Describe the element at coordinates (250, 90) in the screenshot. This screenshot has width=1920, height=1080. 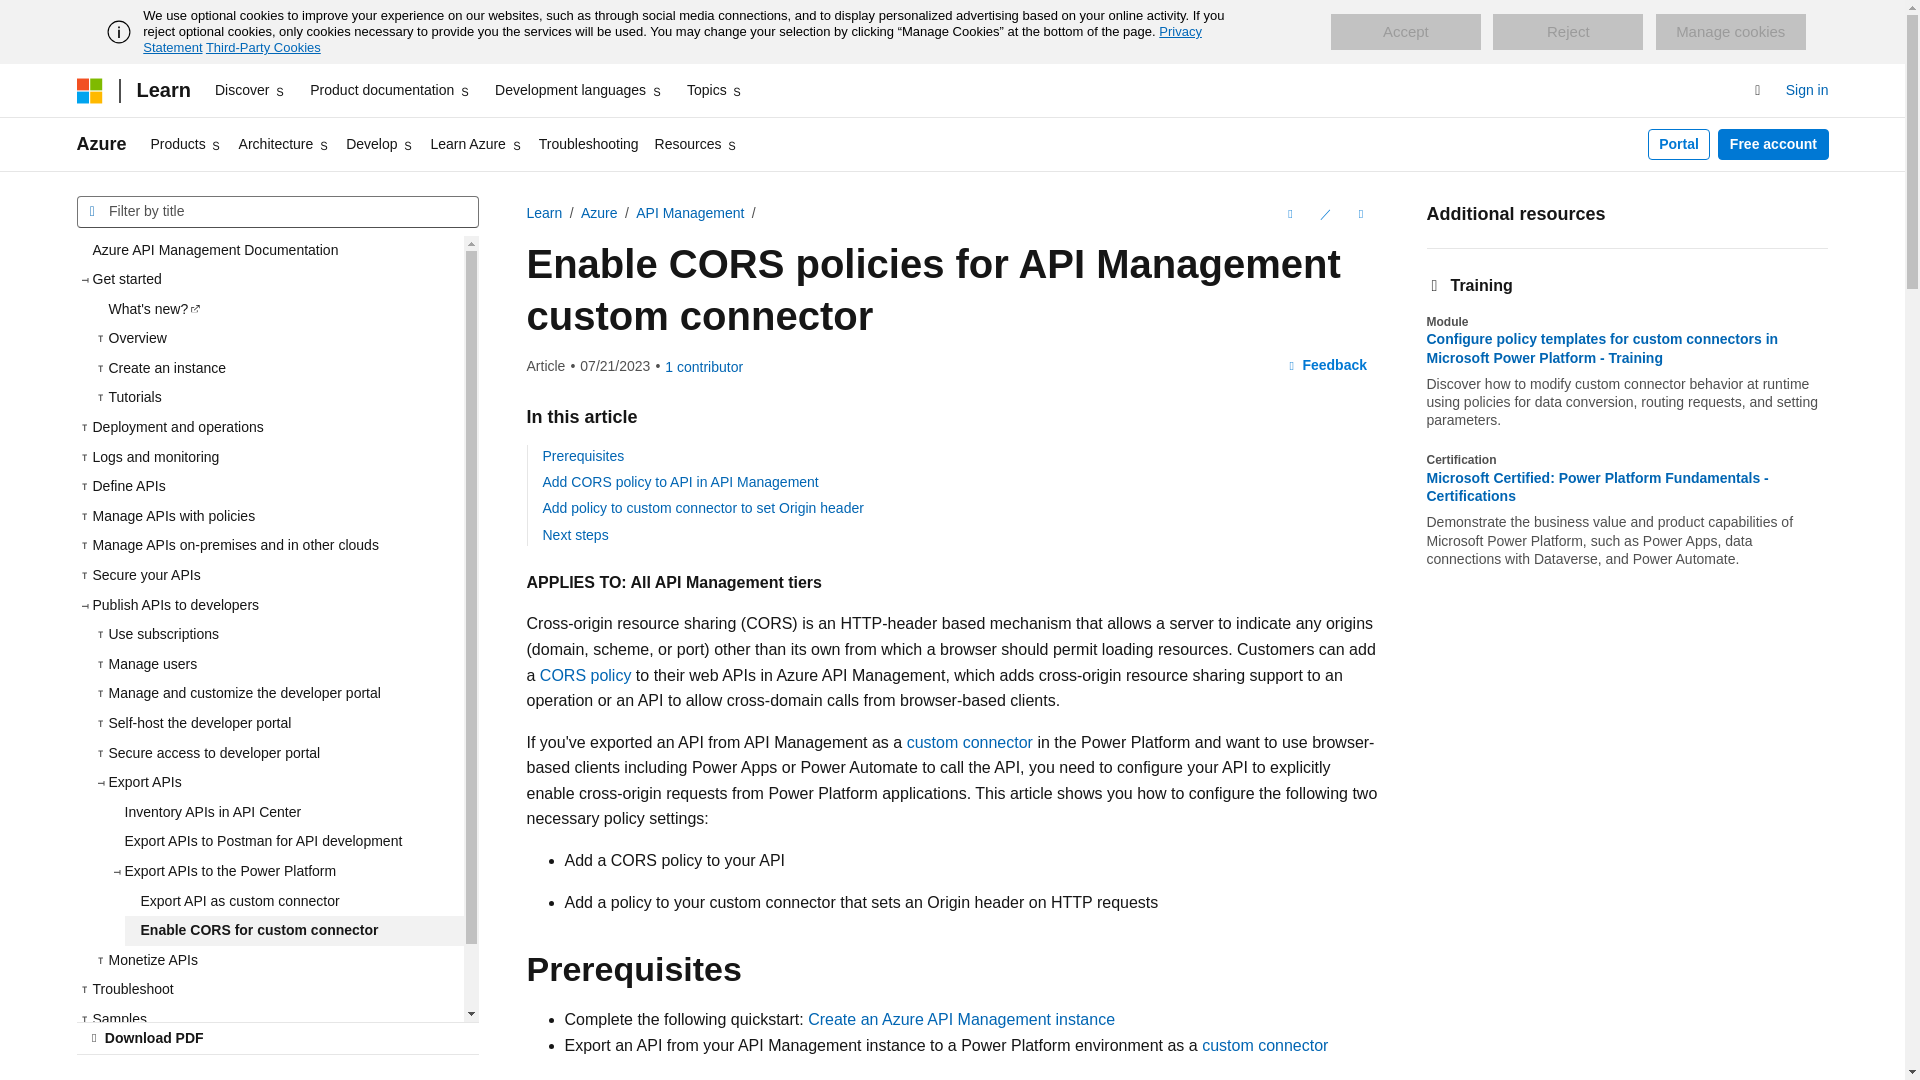
I see `Discover` at that location.